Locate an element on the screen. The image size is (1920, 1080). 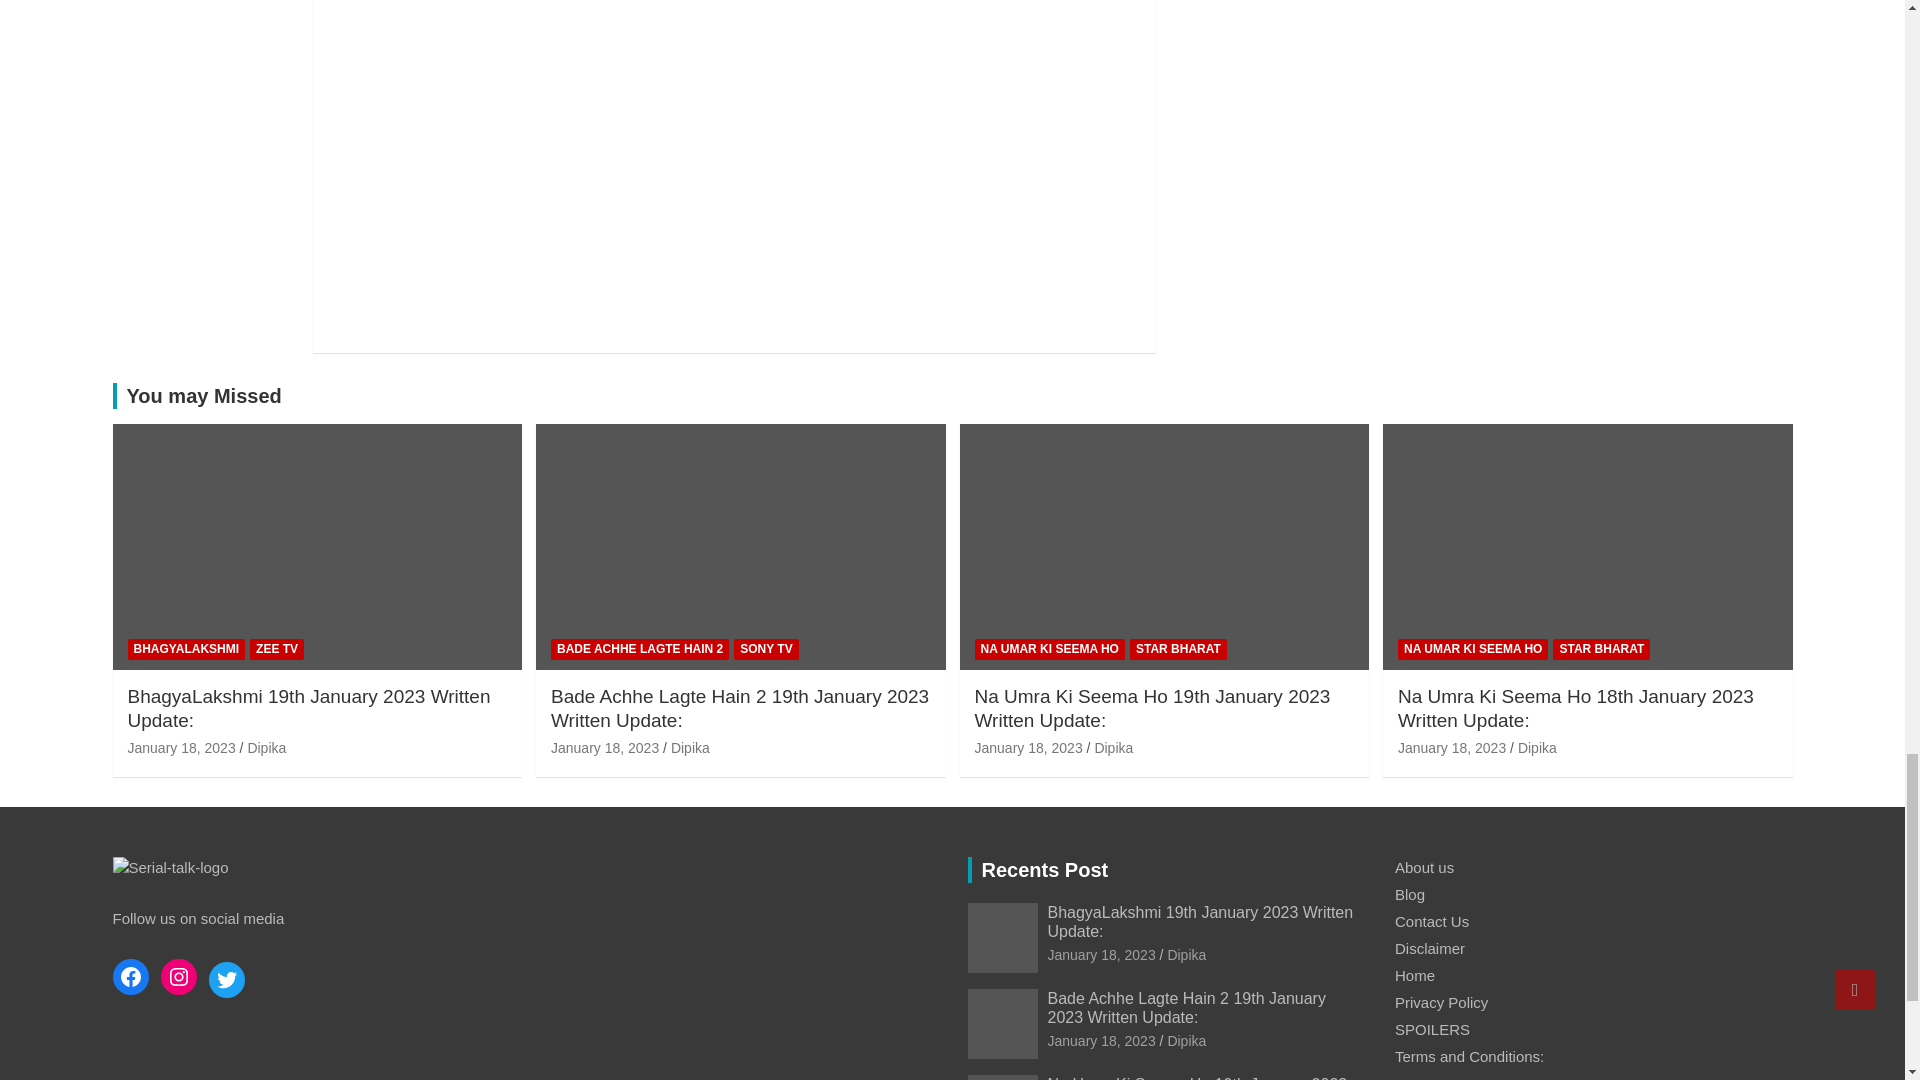
Na Umra Ki Seema Ho 18th January 2023 Written Update: is located at coordinates (1451, 748).